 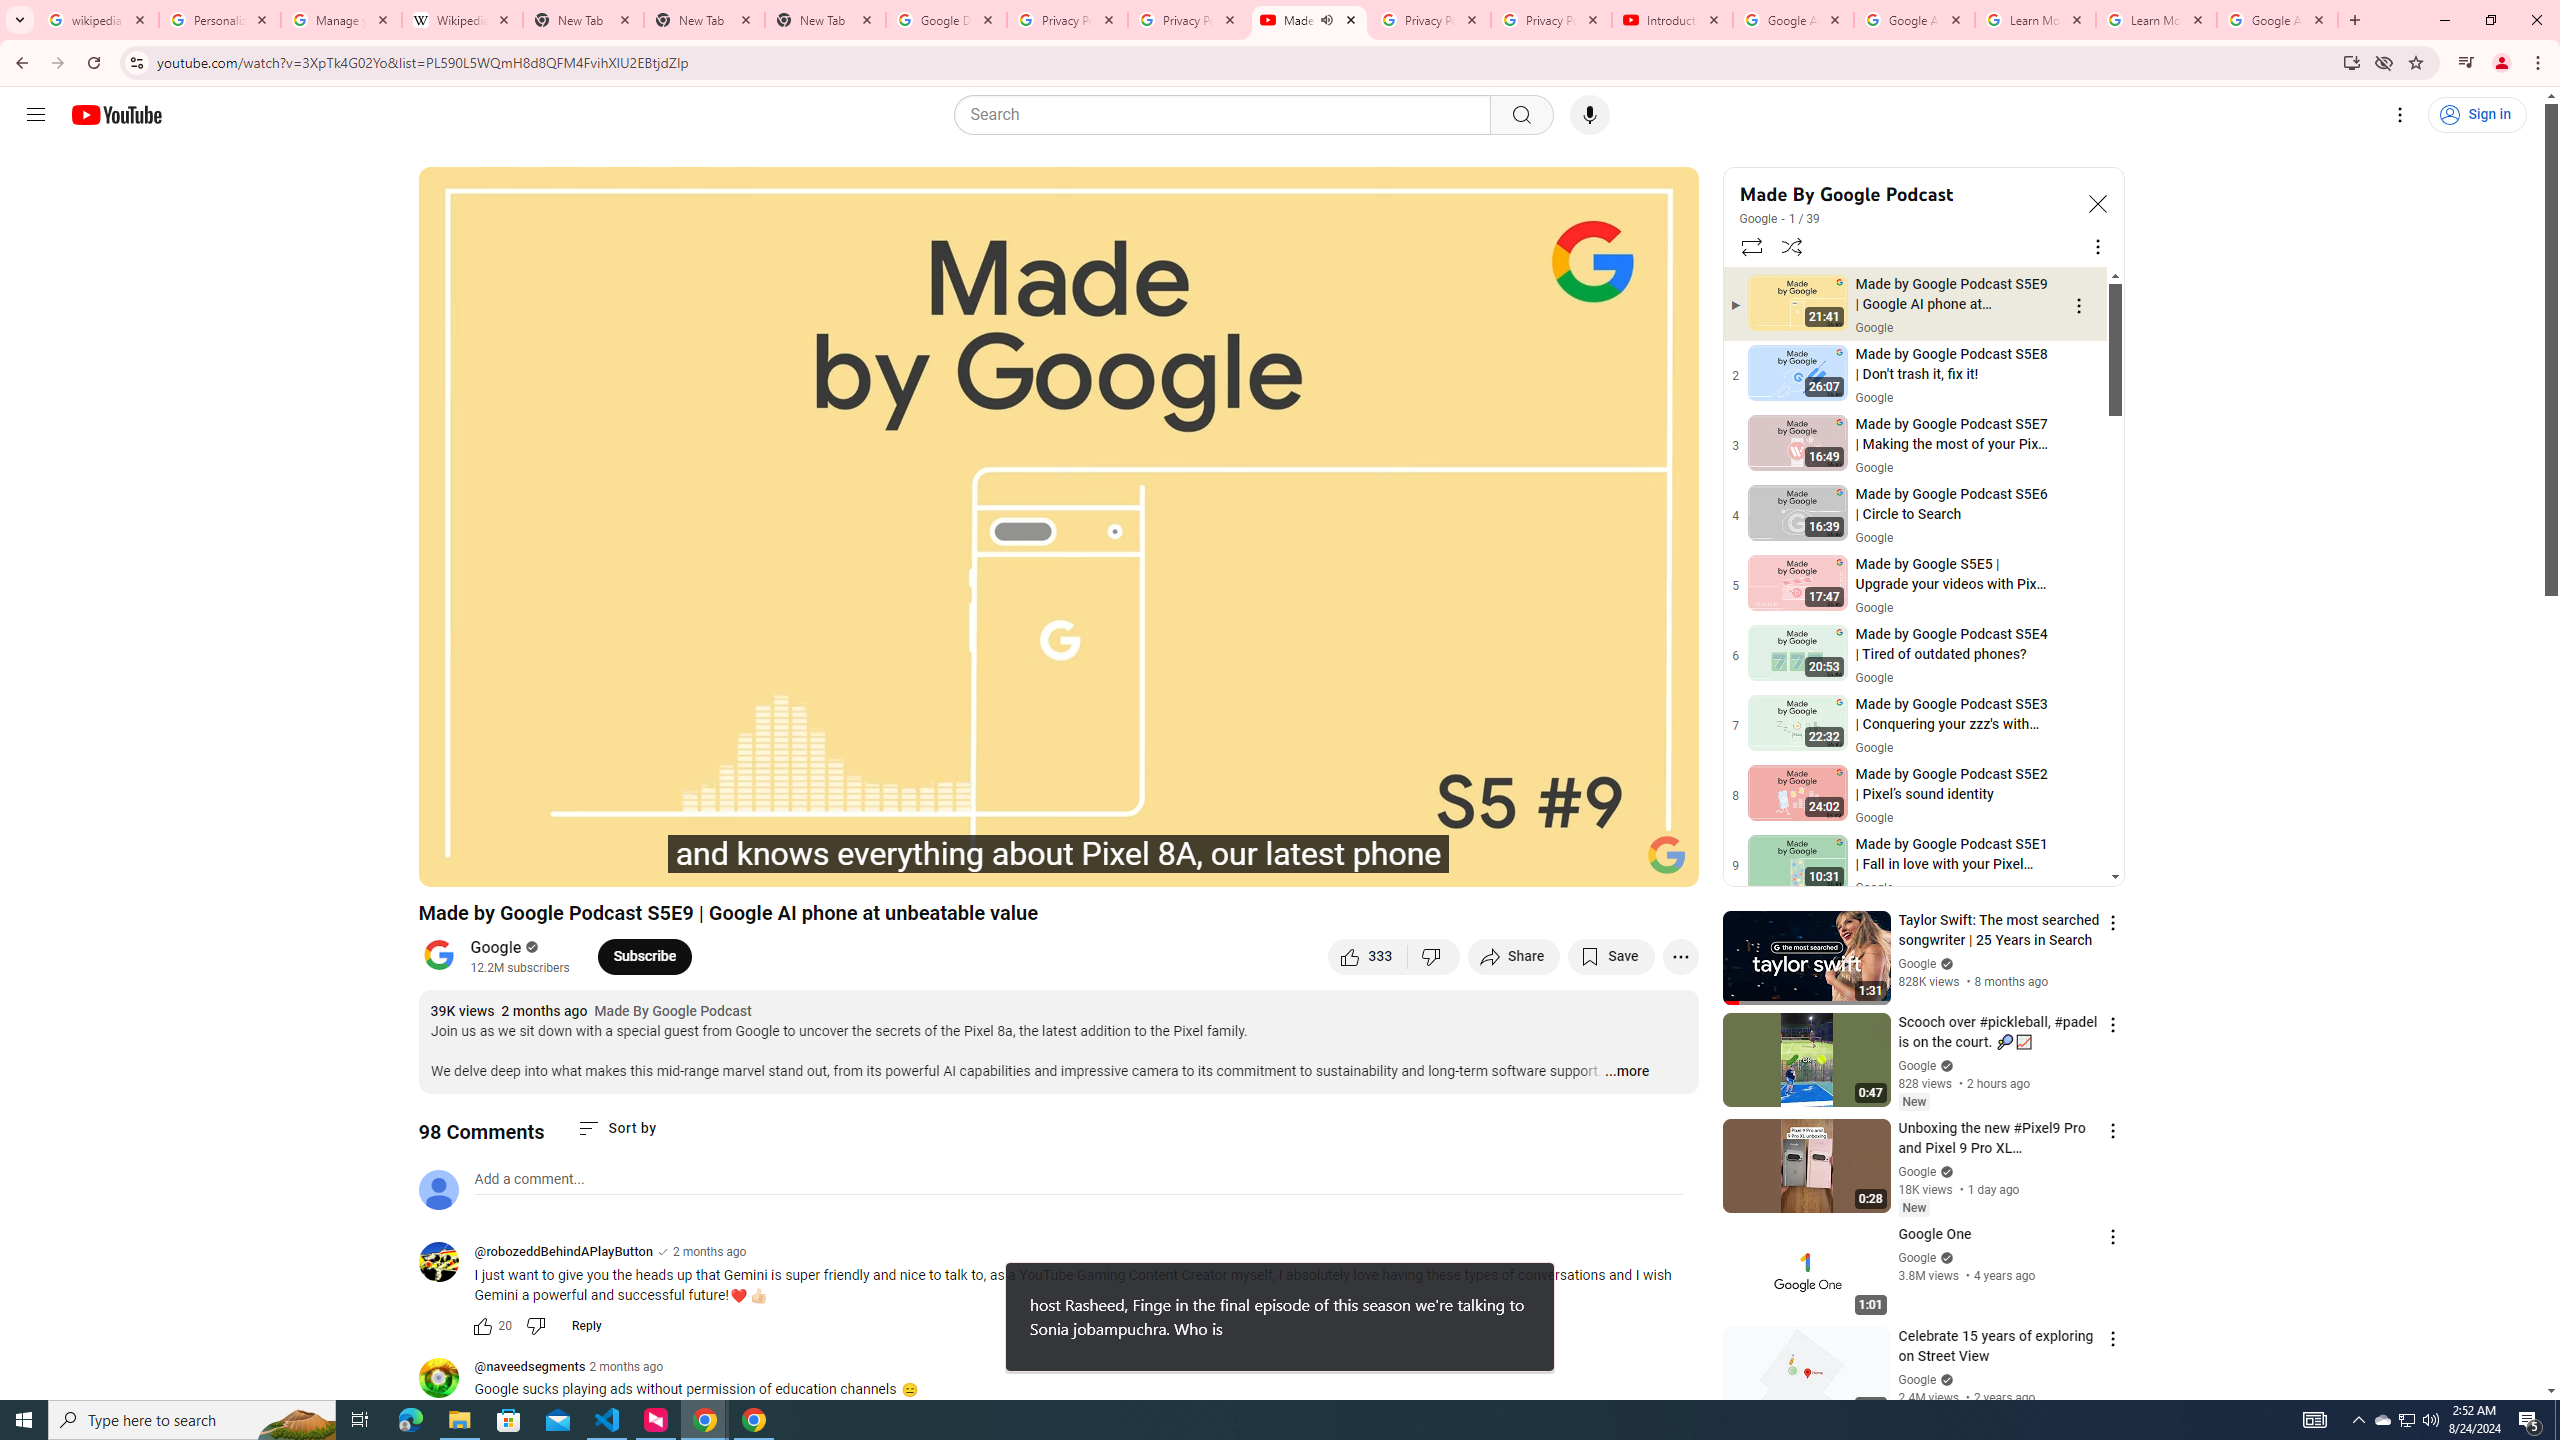 What do you see at coordinates (594, 863) in the screenshot?
I see `Mute (m)` at bounding box center [594, 863].